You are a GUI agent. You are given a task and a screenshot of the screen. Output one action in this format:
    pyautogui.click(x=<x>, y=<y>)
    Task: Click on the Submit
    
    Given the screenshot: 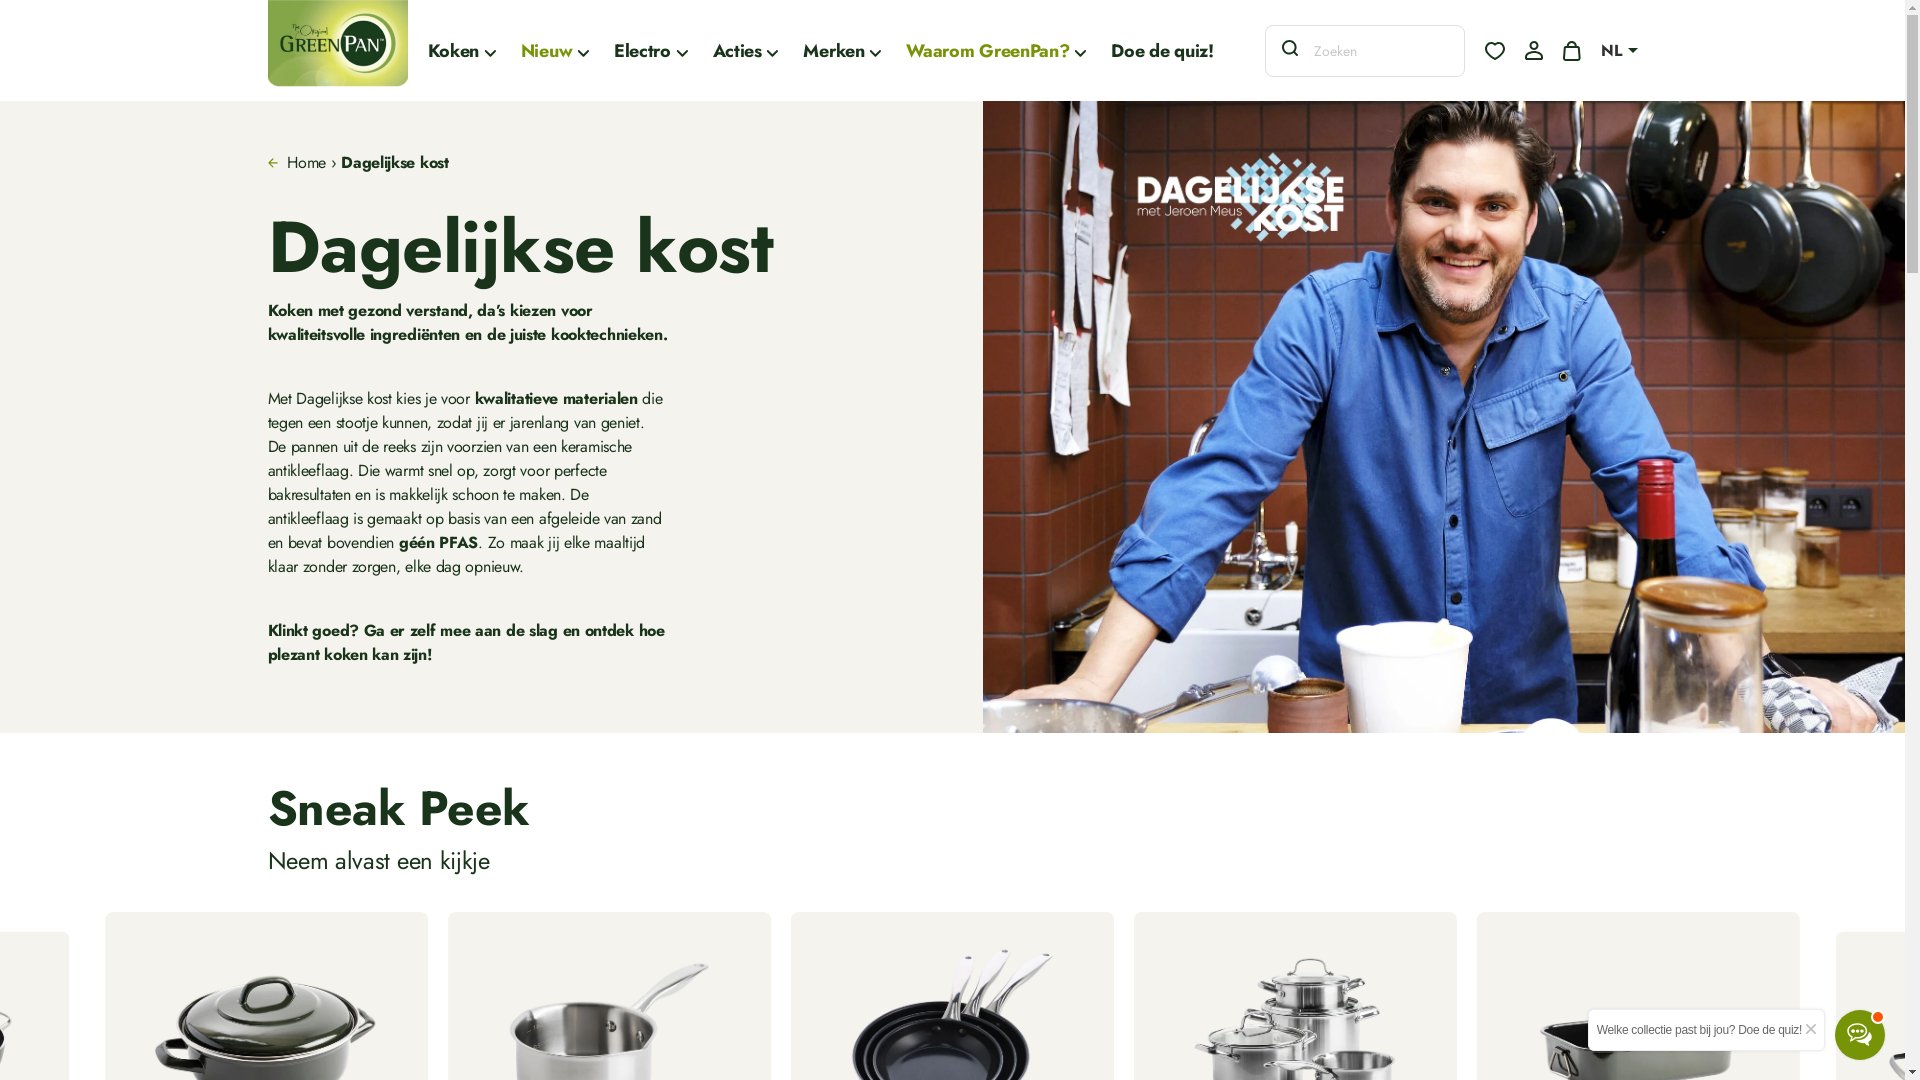 What is the action you would take?
    pyautogui.click(x=31, y=12)
    